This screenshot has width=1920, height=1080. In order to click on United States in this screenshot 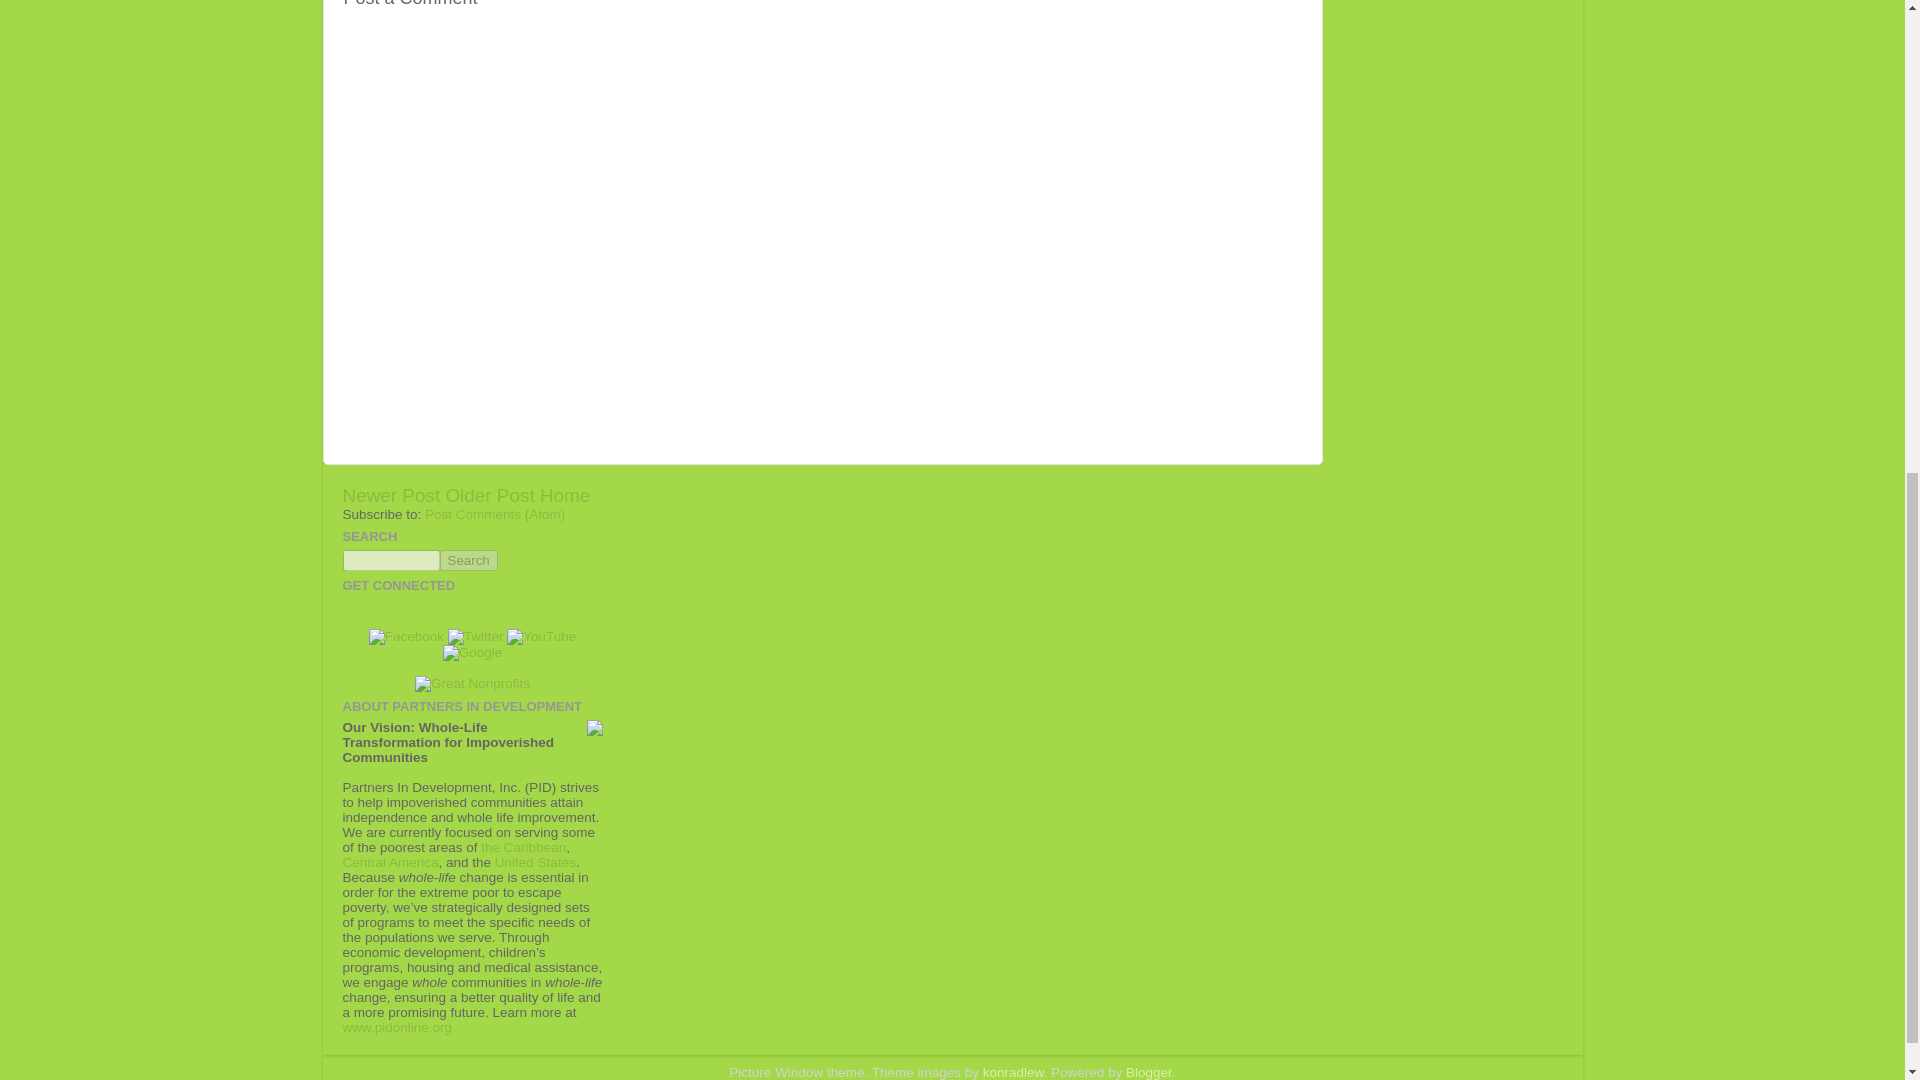, I will do `click(536, 862)`.